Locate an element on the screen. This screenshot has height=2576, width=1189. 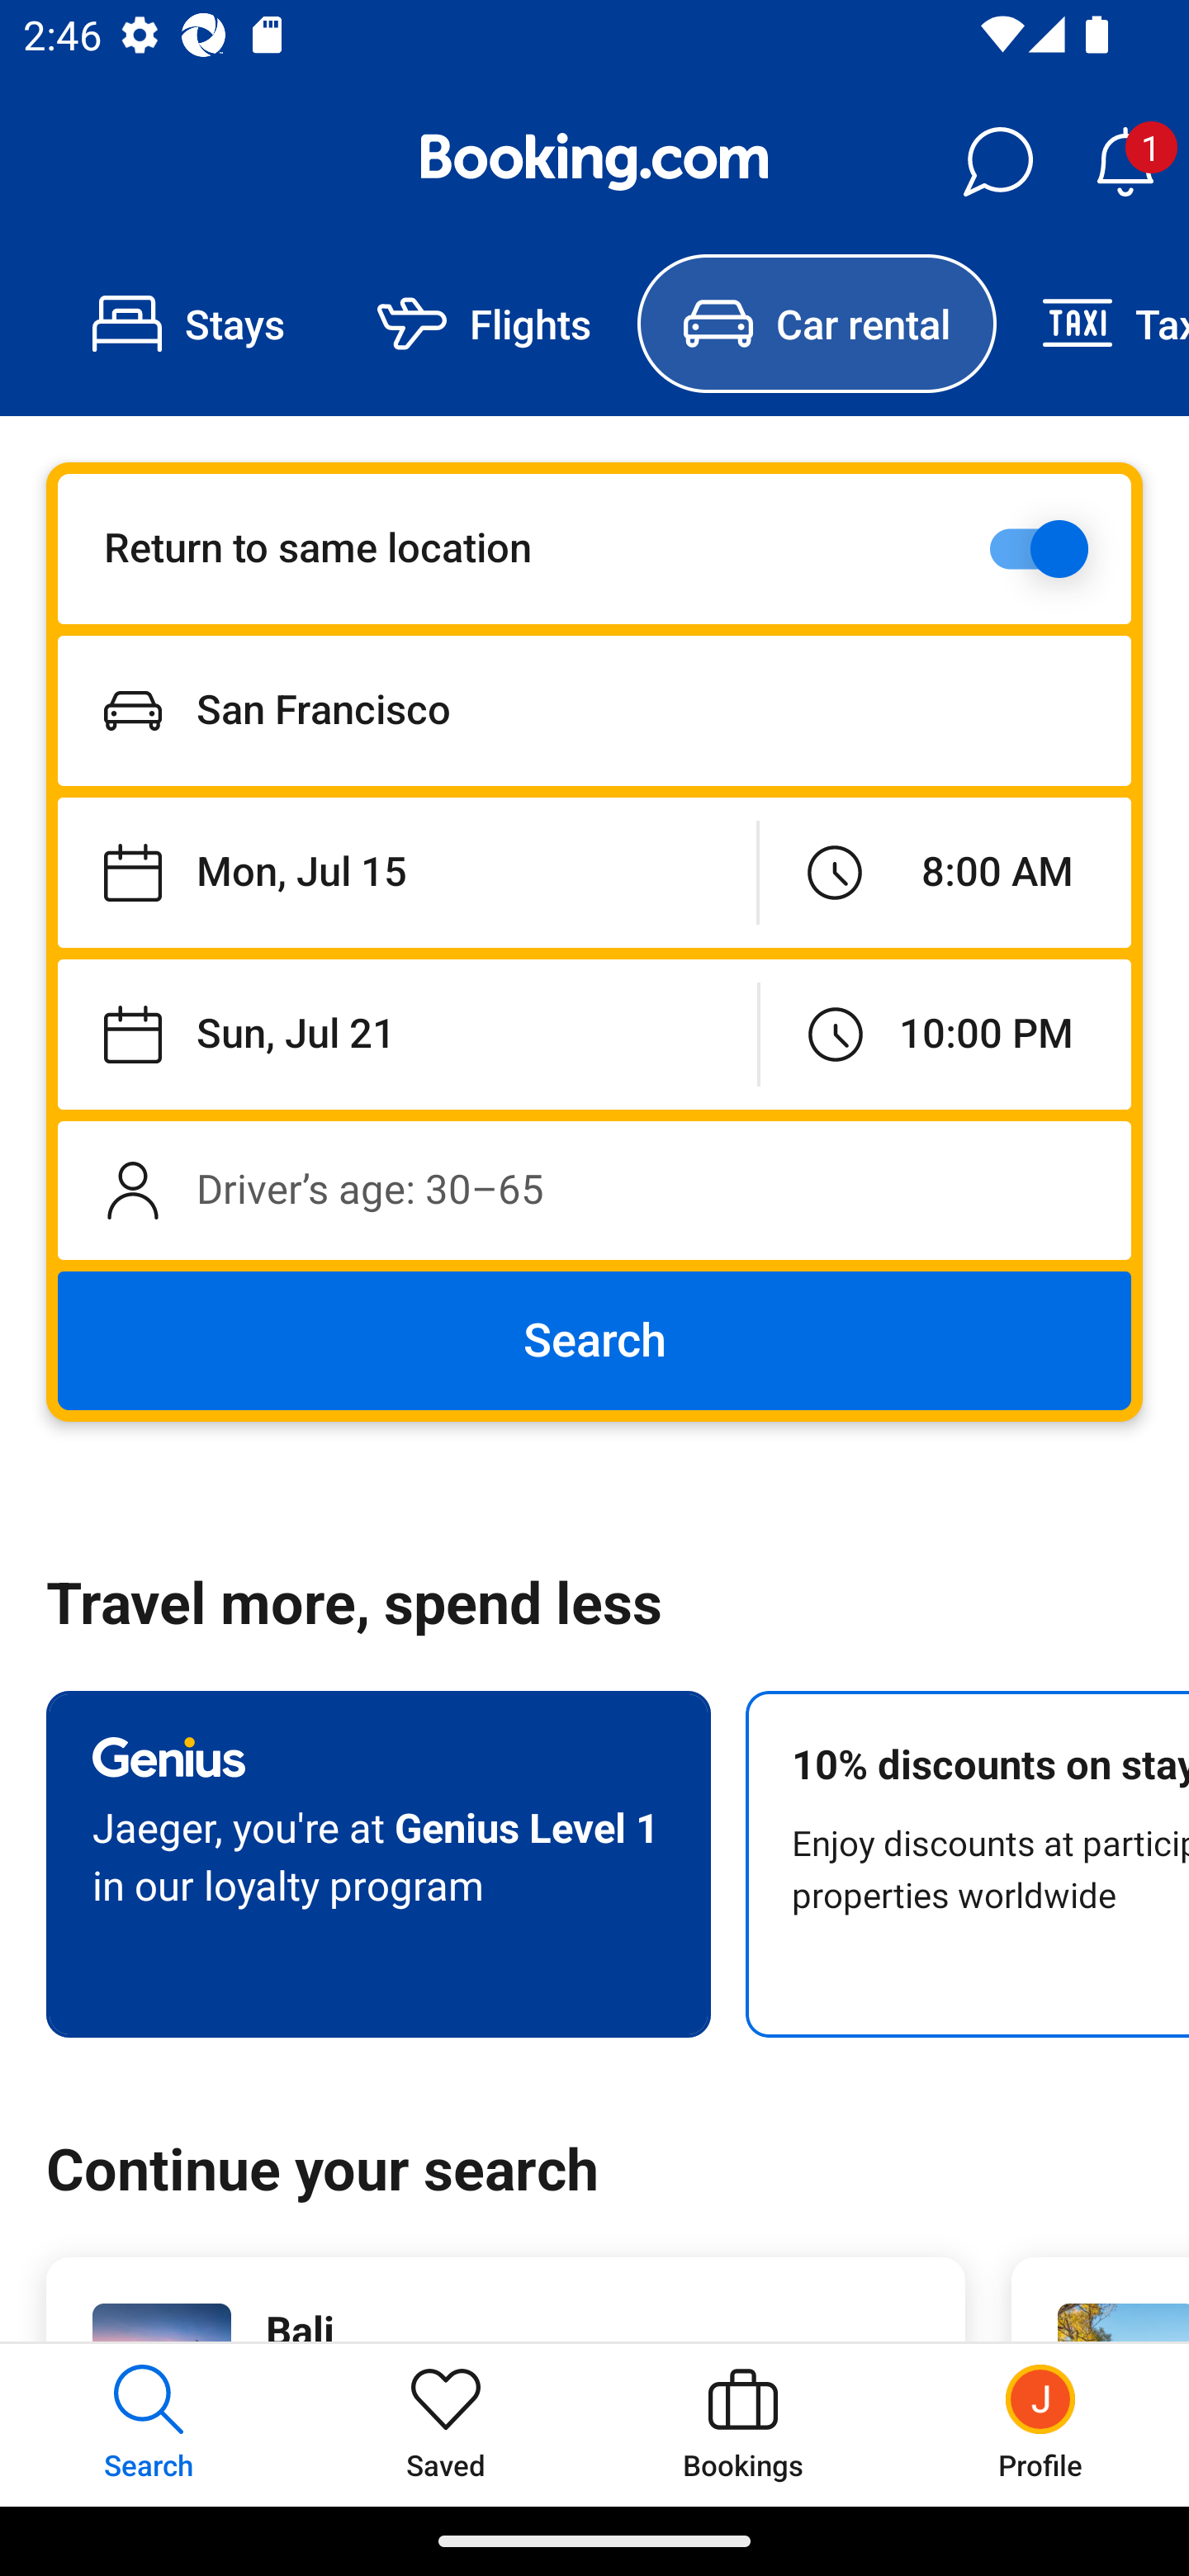
Enter the driver's age is located at coordinates (594, 1190).